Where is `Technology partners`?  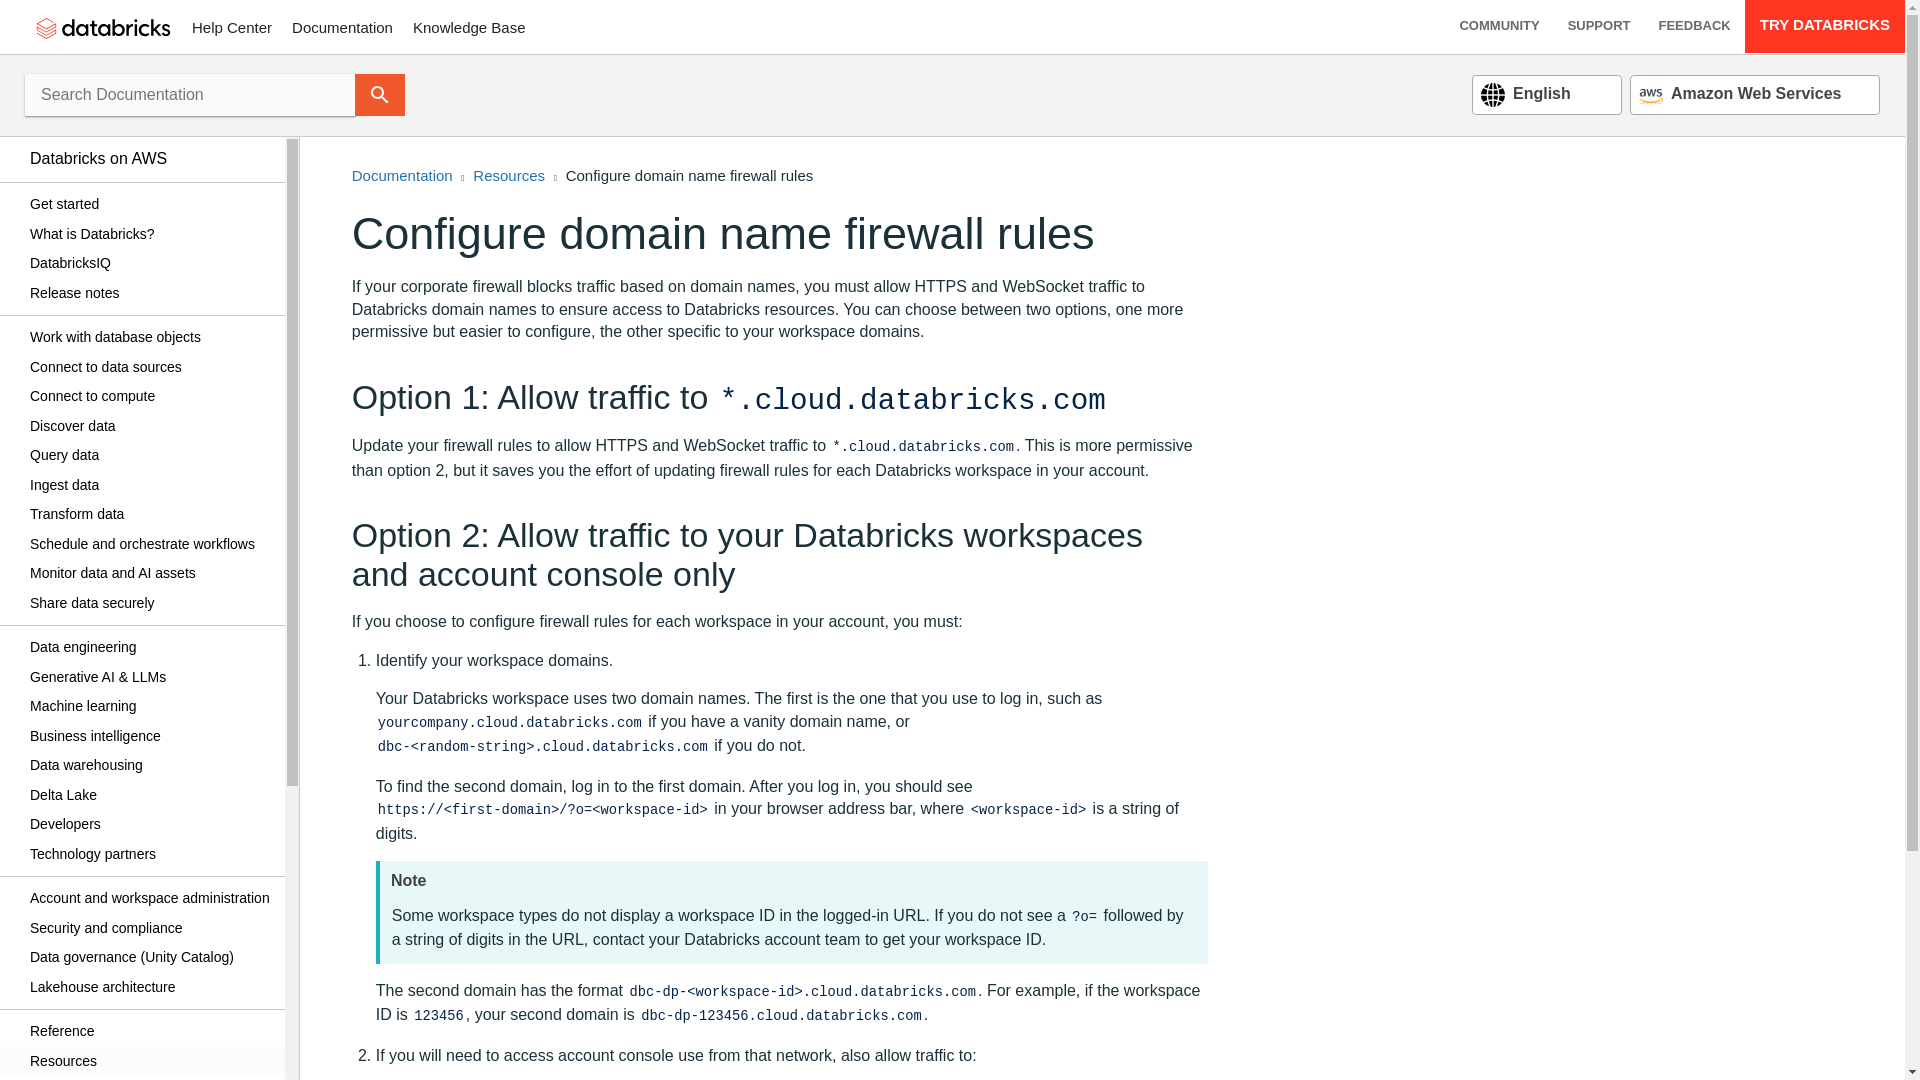
Technology partners is located at coordinates (150, 855).